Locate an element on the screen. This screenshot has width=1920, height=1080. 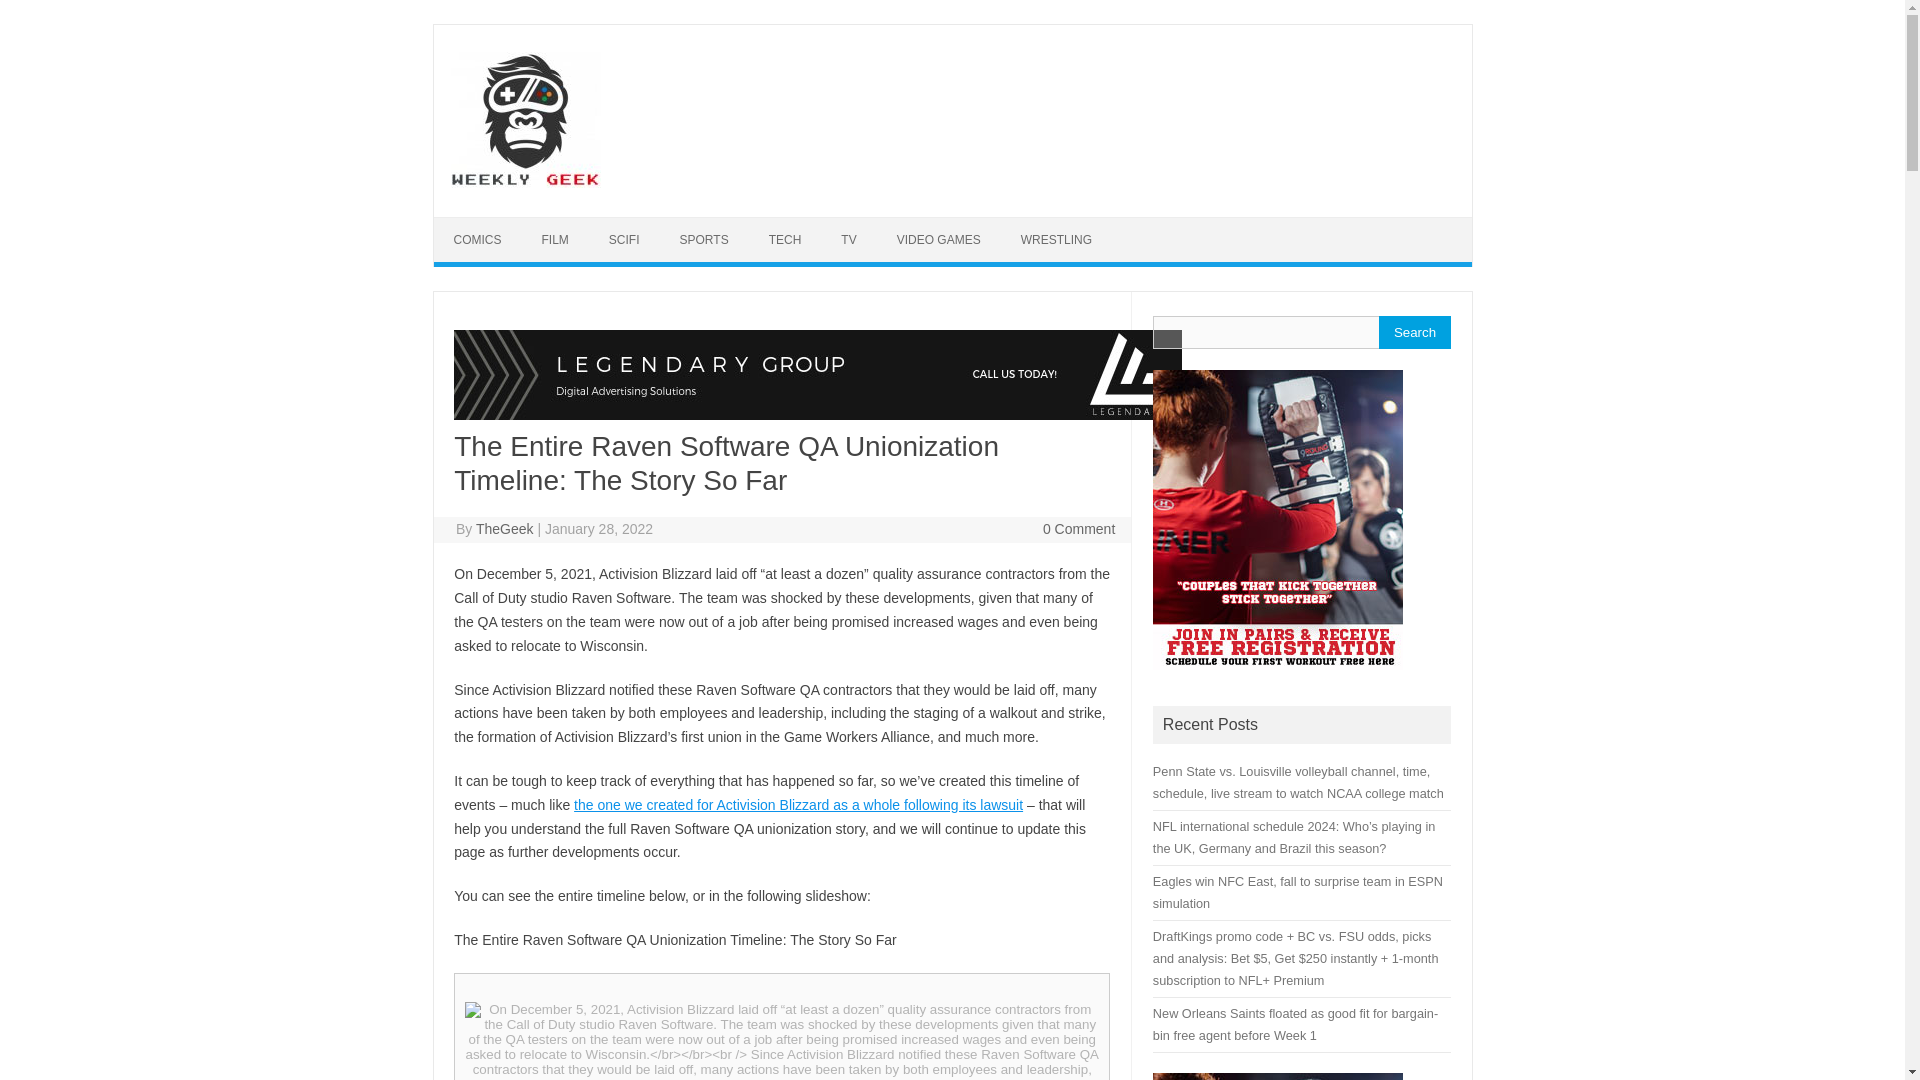
WRESTLING is located at coordinates (1056, 240).